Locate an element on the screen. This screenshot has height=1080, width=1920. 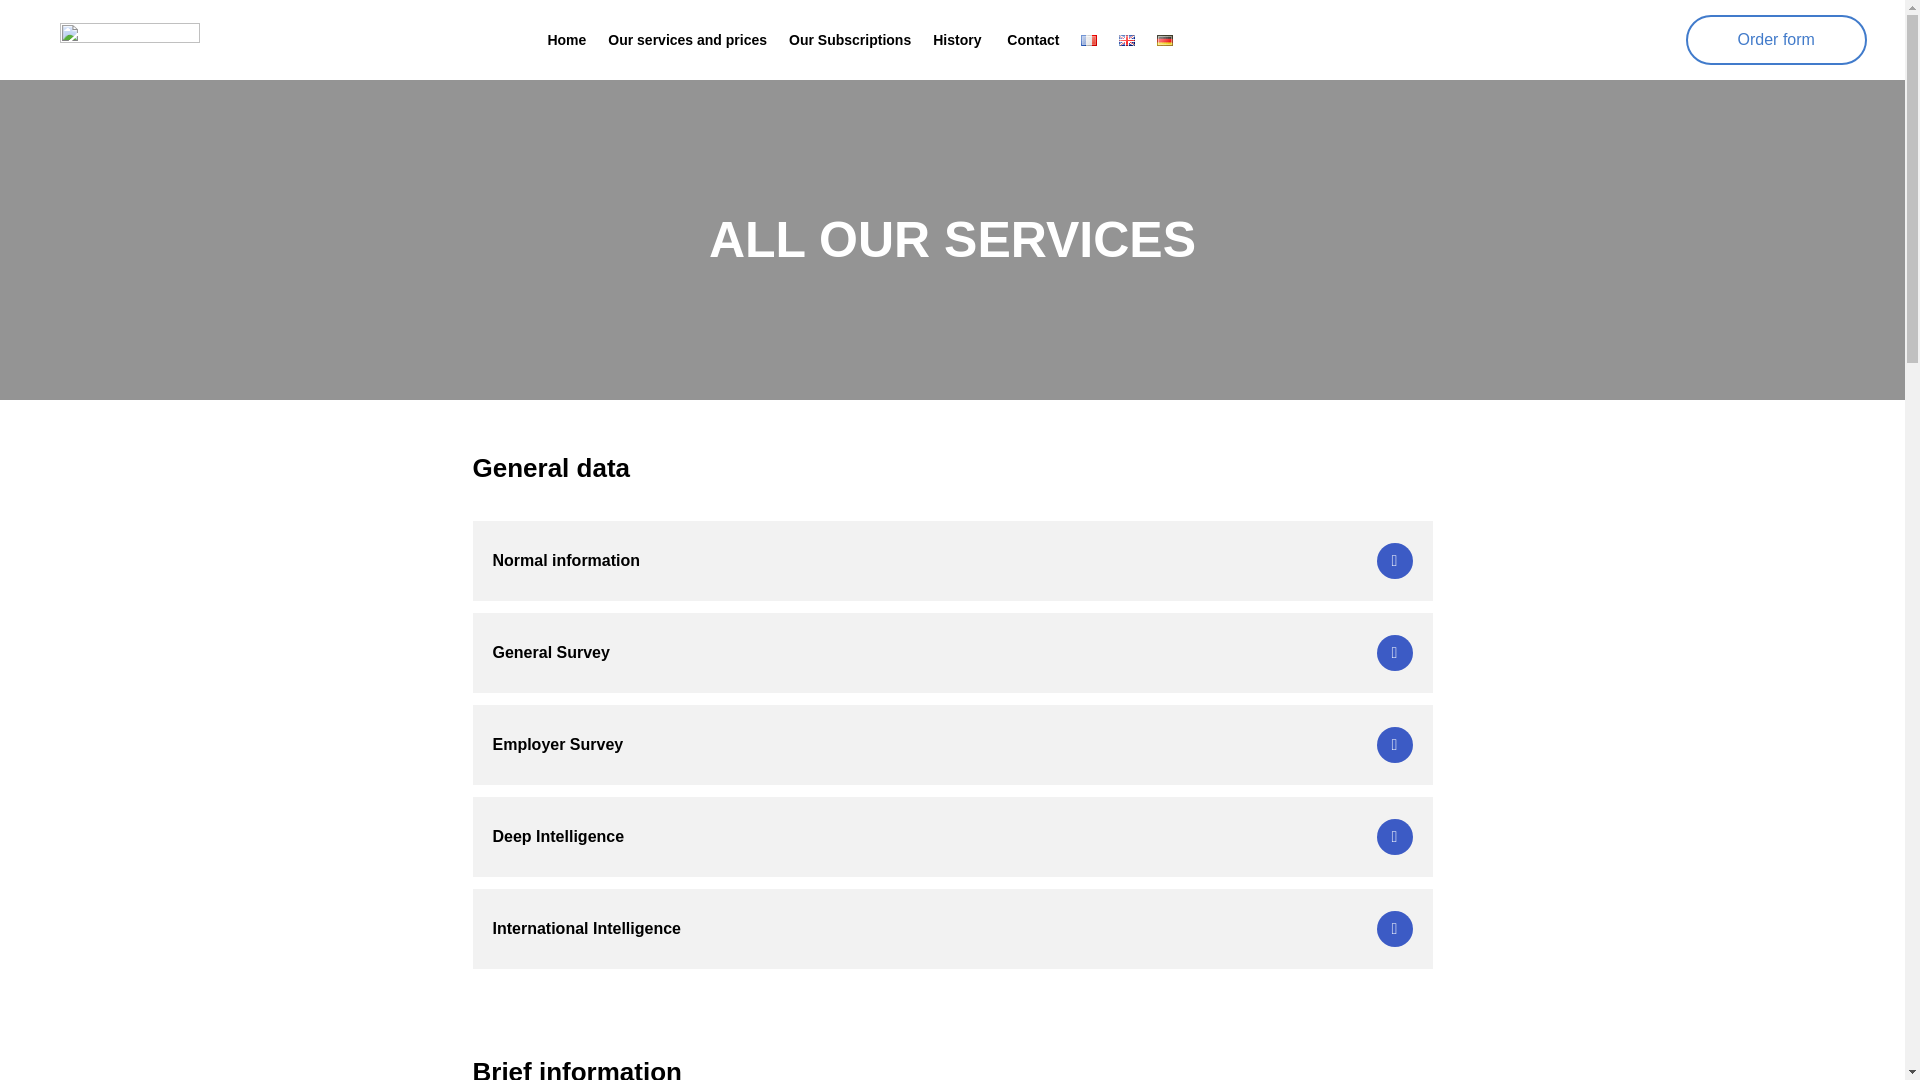
Home is located at coordinates (566, 40).